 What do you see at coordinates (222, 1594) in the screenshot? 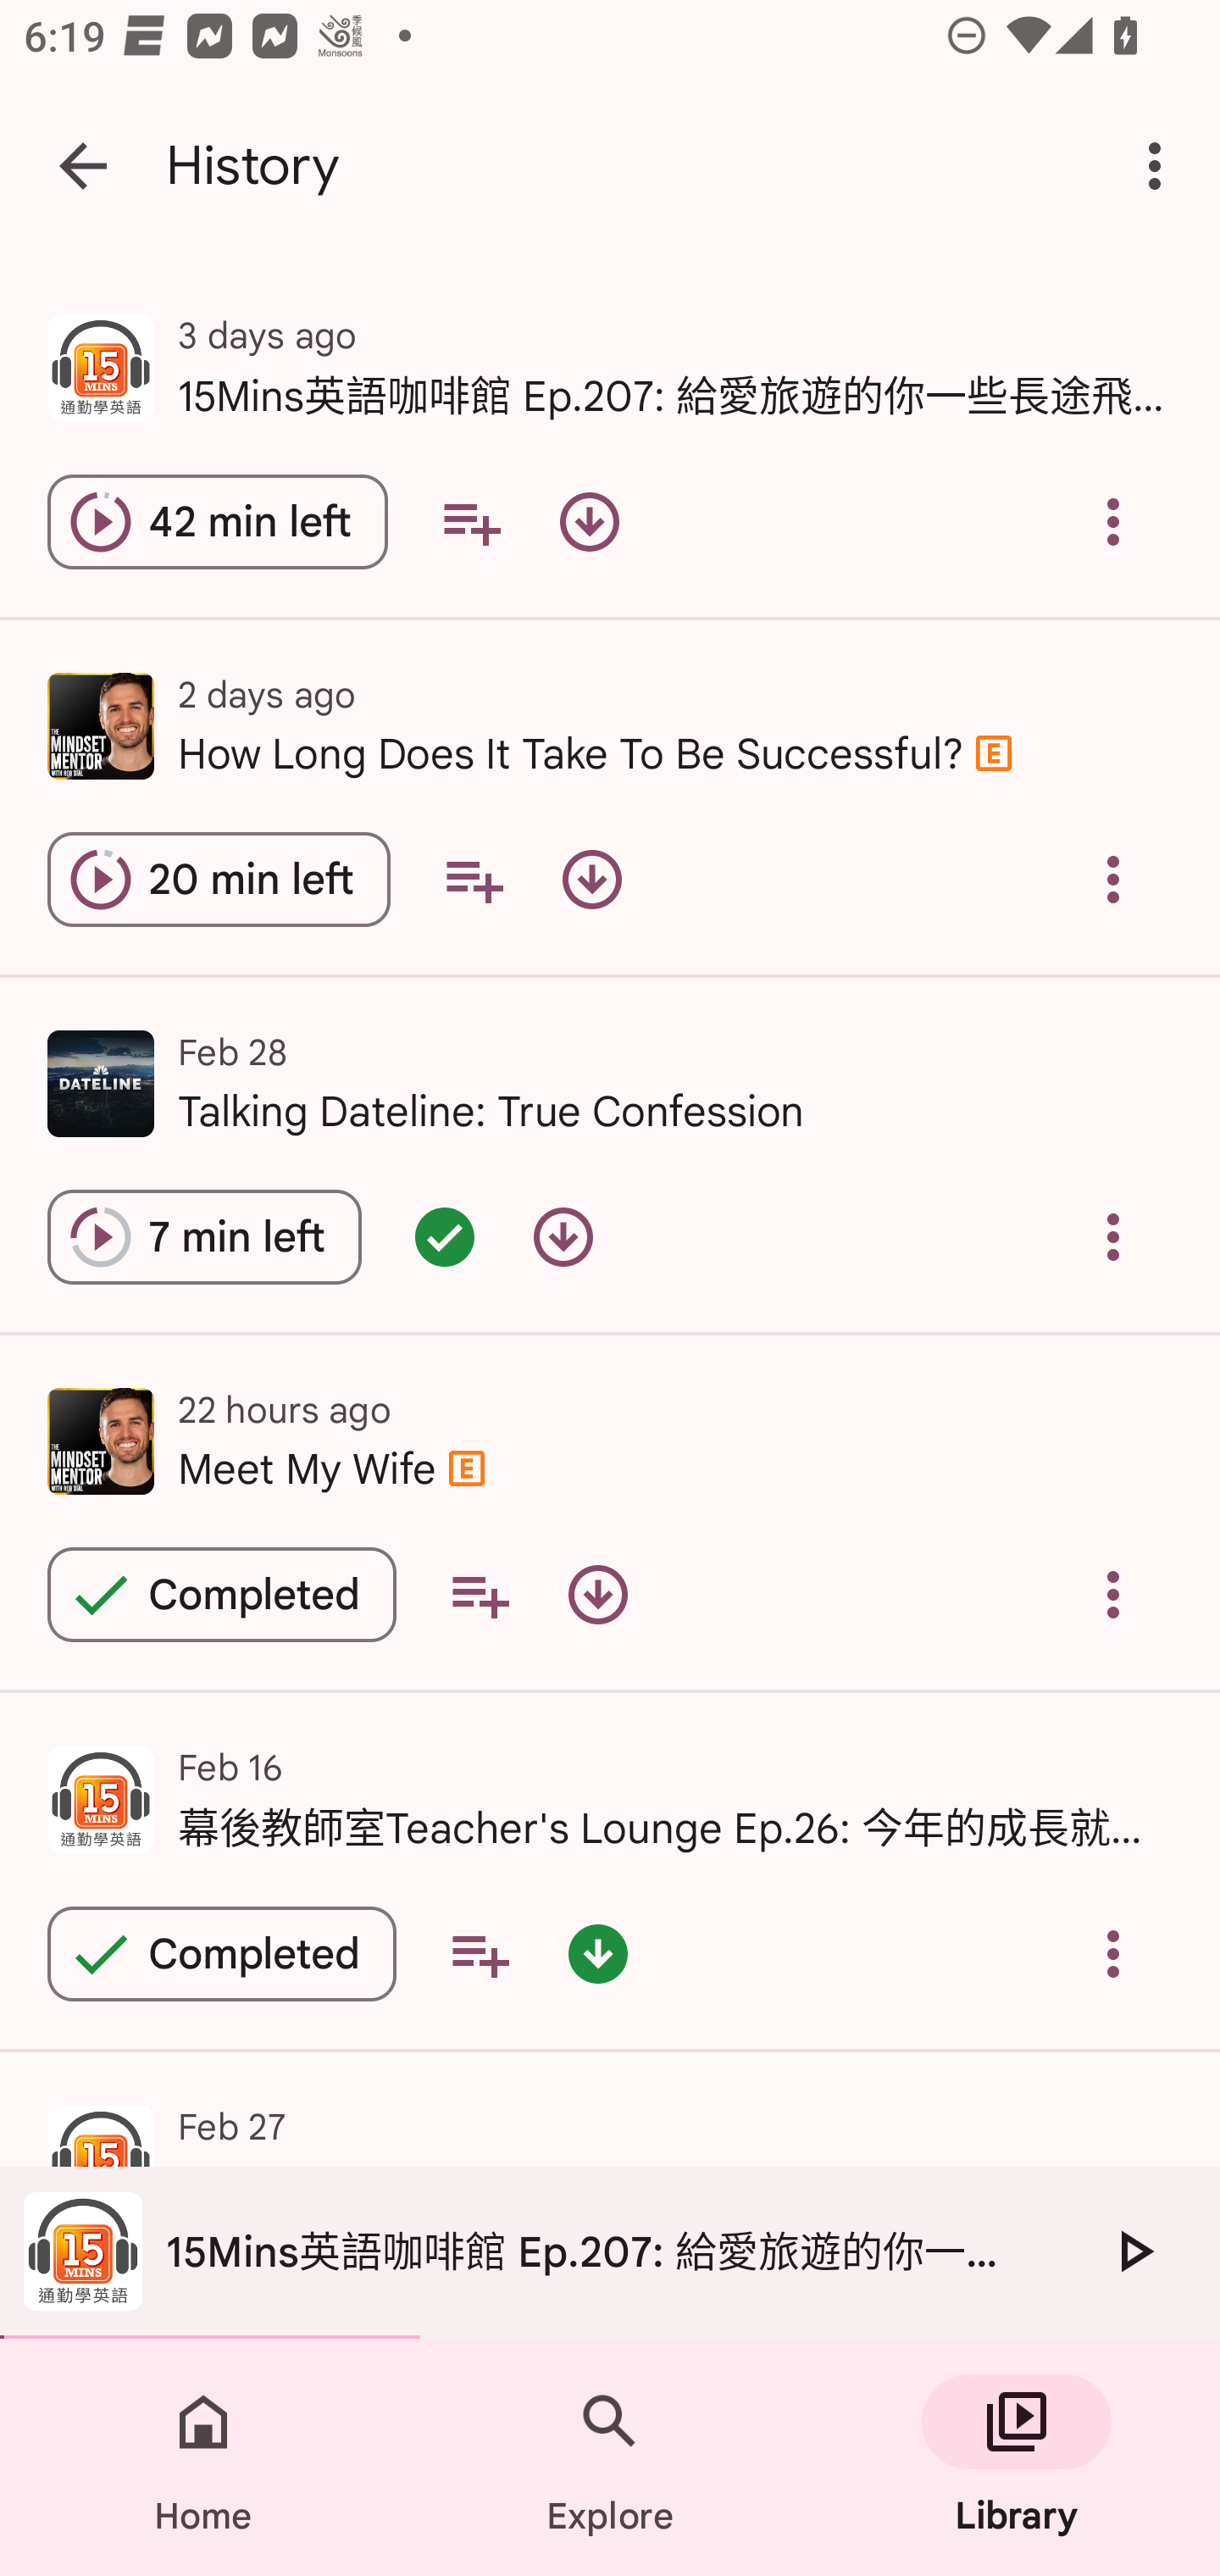
I see `Play episode Meet My Wife Completed` at bounding box center [222, 1594].